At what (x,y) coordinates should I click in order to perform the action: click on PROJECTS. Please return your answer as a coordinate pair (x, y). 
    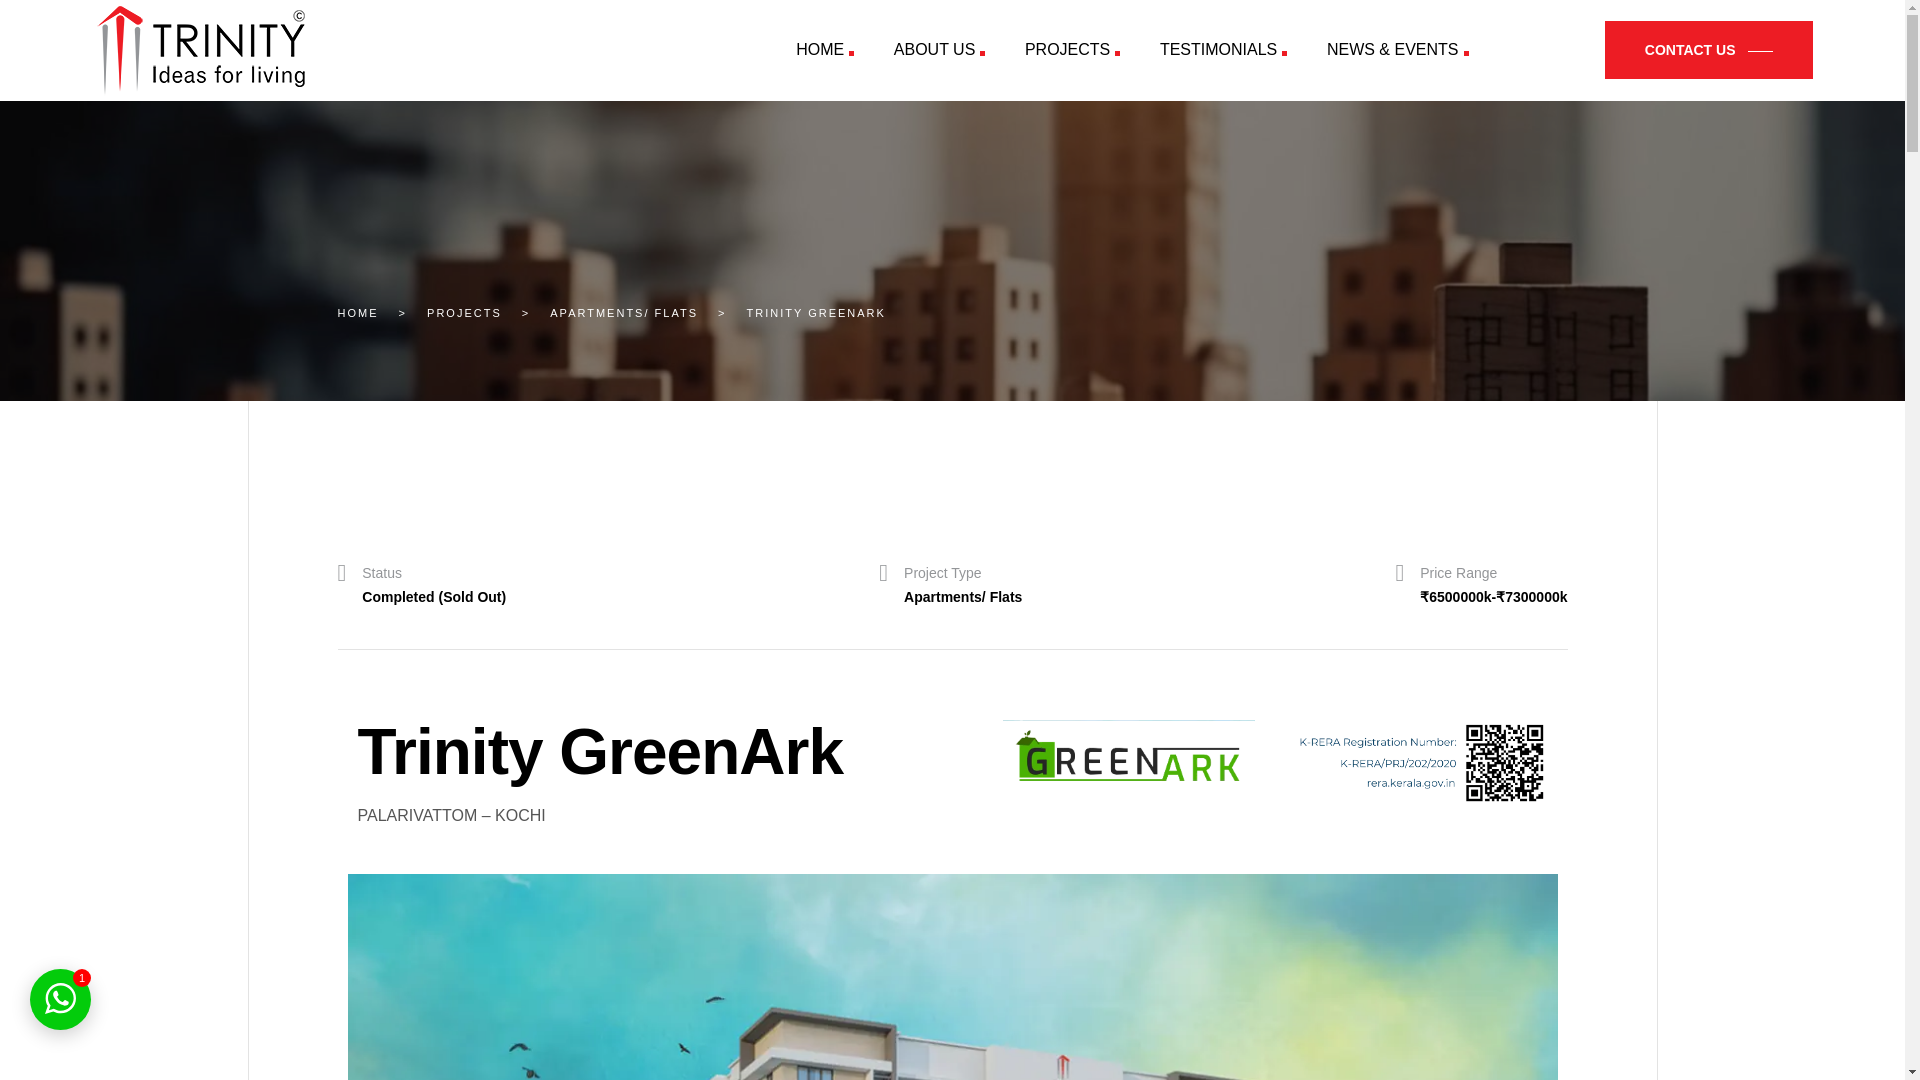
    Looking at the image, I should click on (1072, 50).